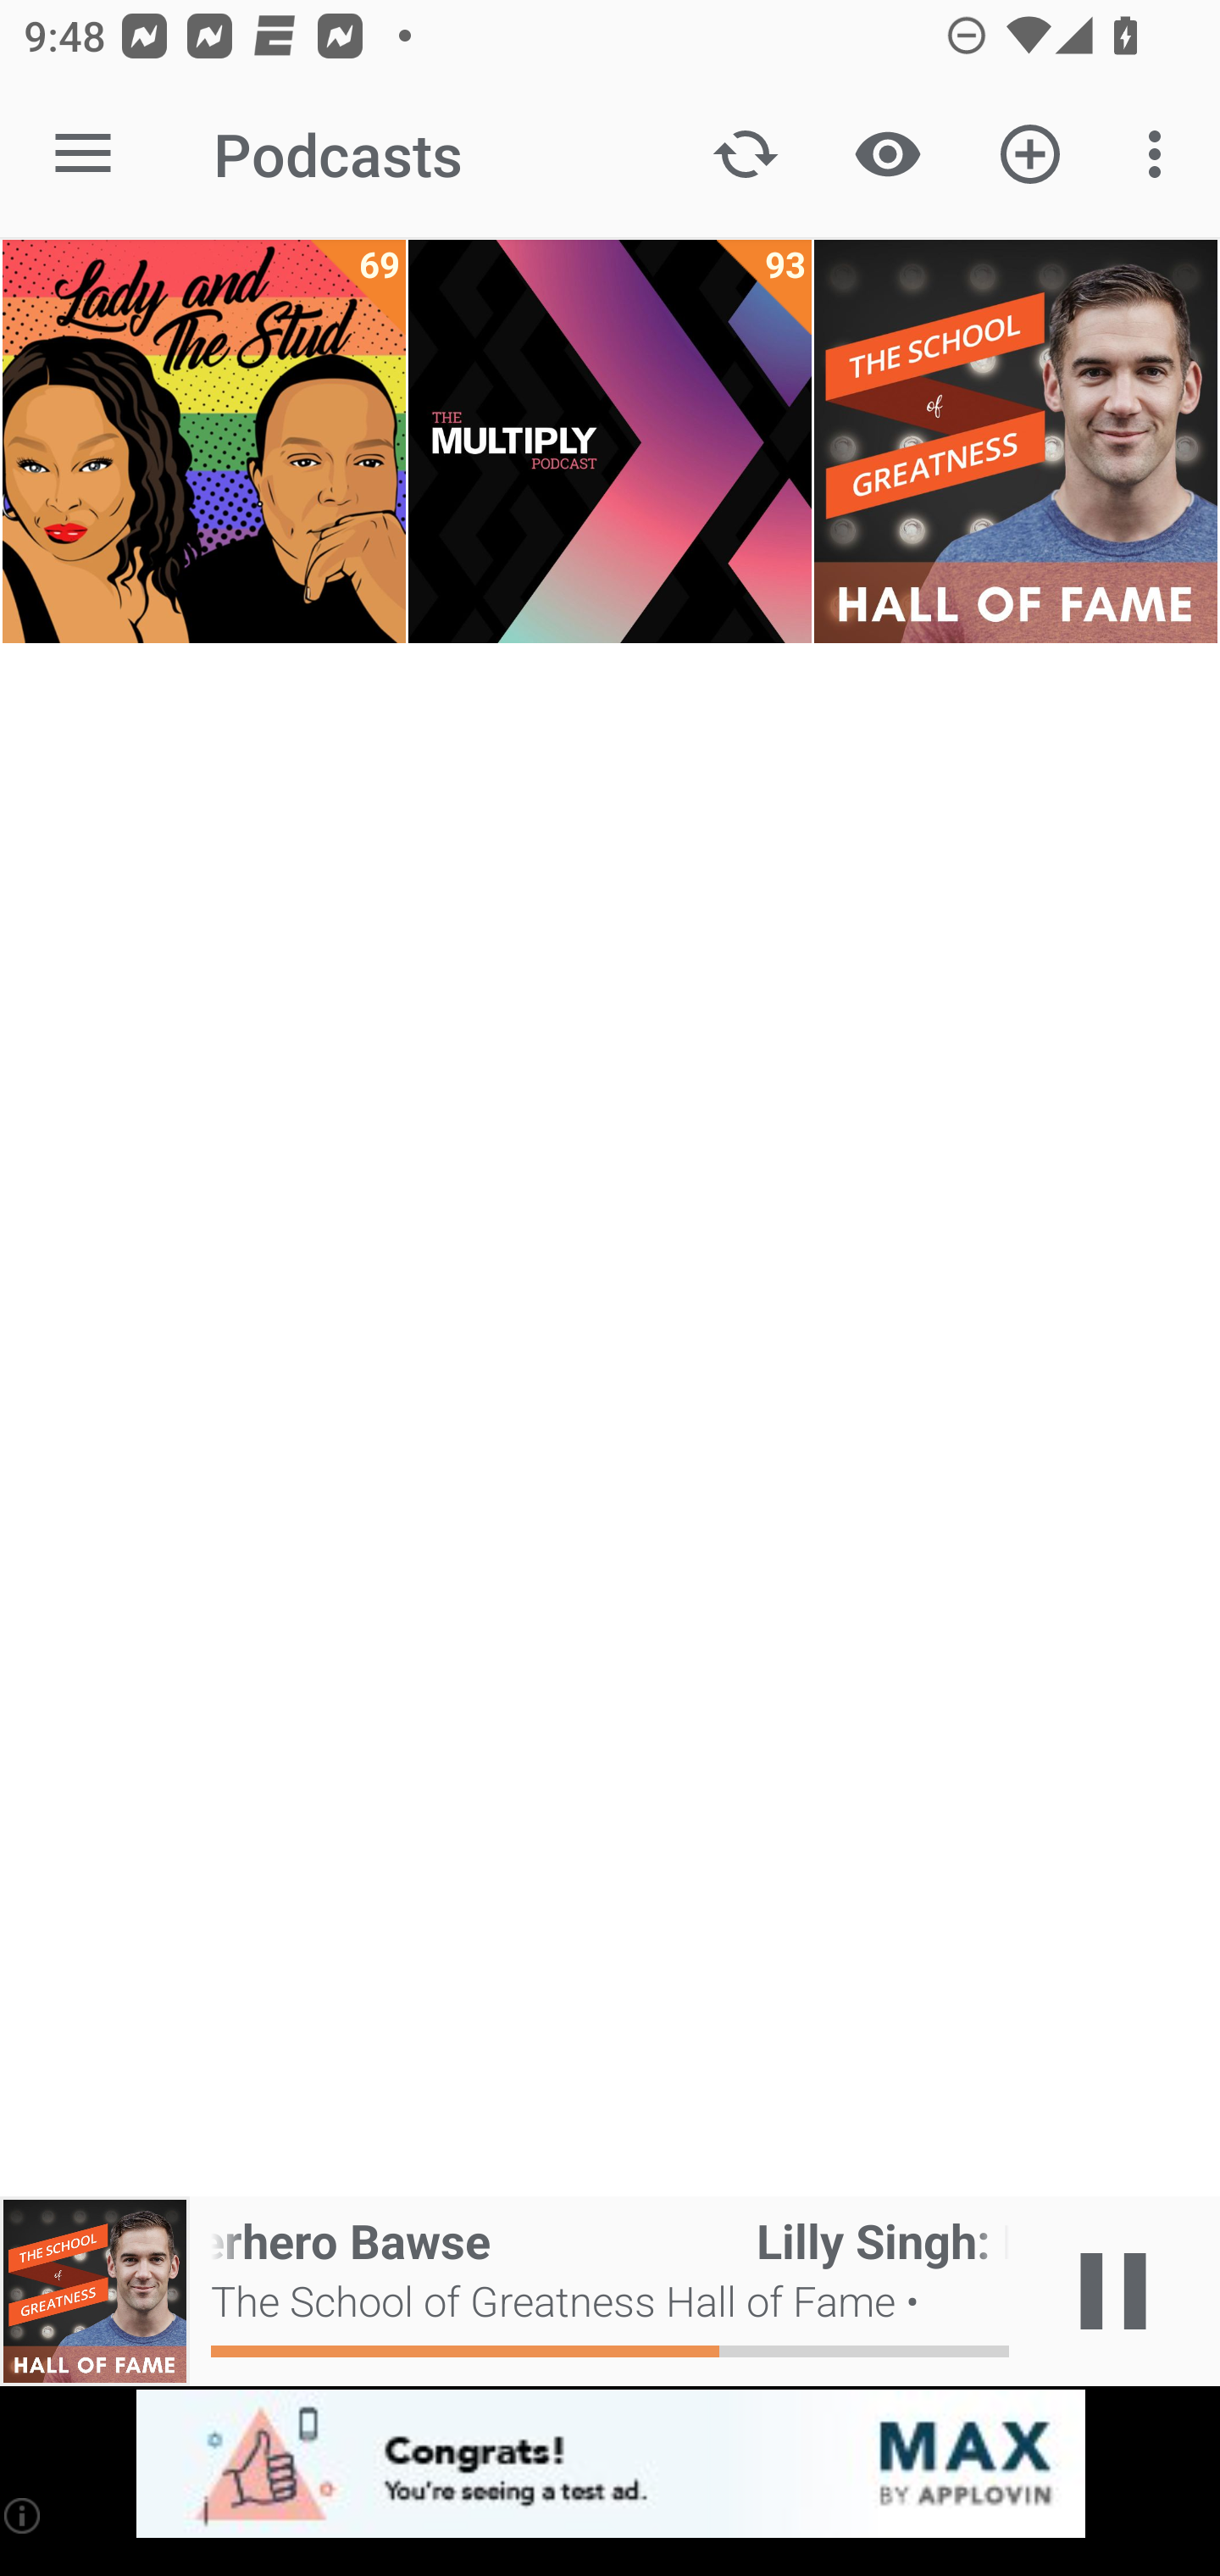 Image resolution: width=1220 pixels, height=2576 pixels. Describe the element at coordinates (1113, 2291) in the screenshot. I see `Play / Pause` at that location.